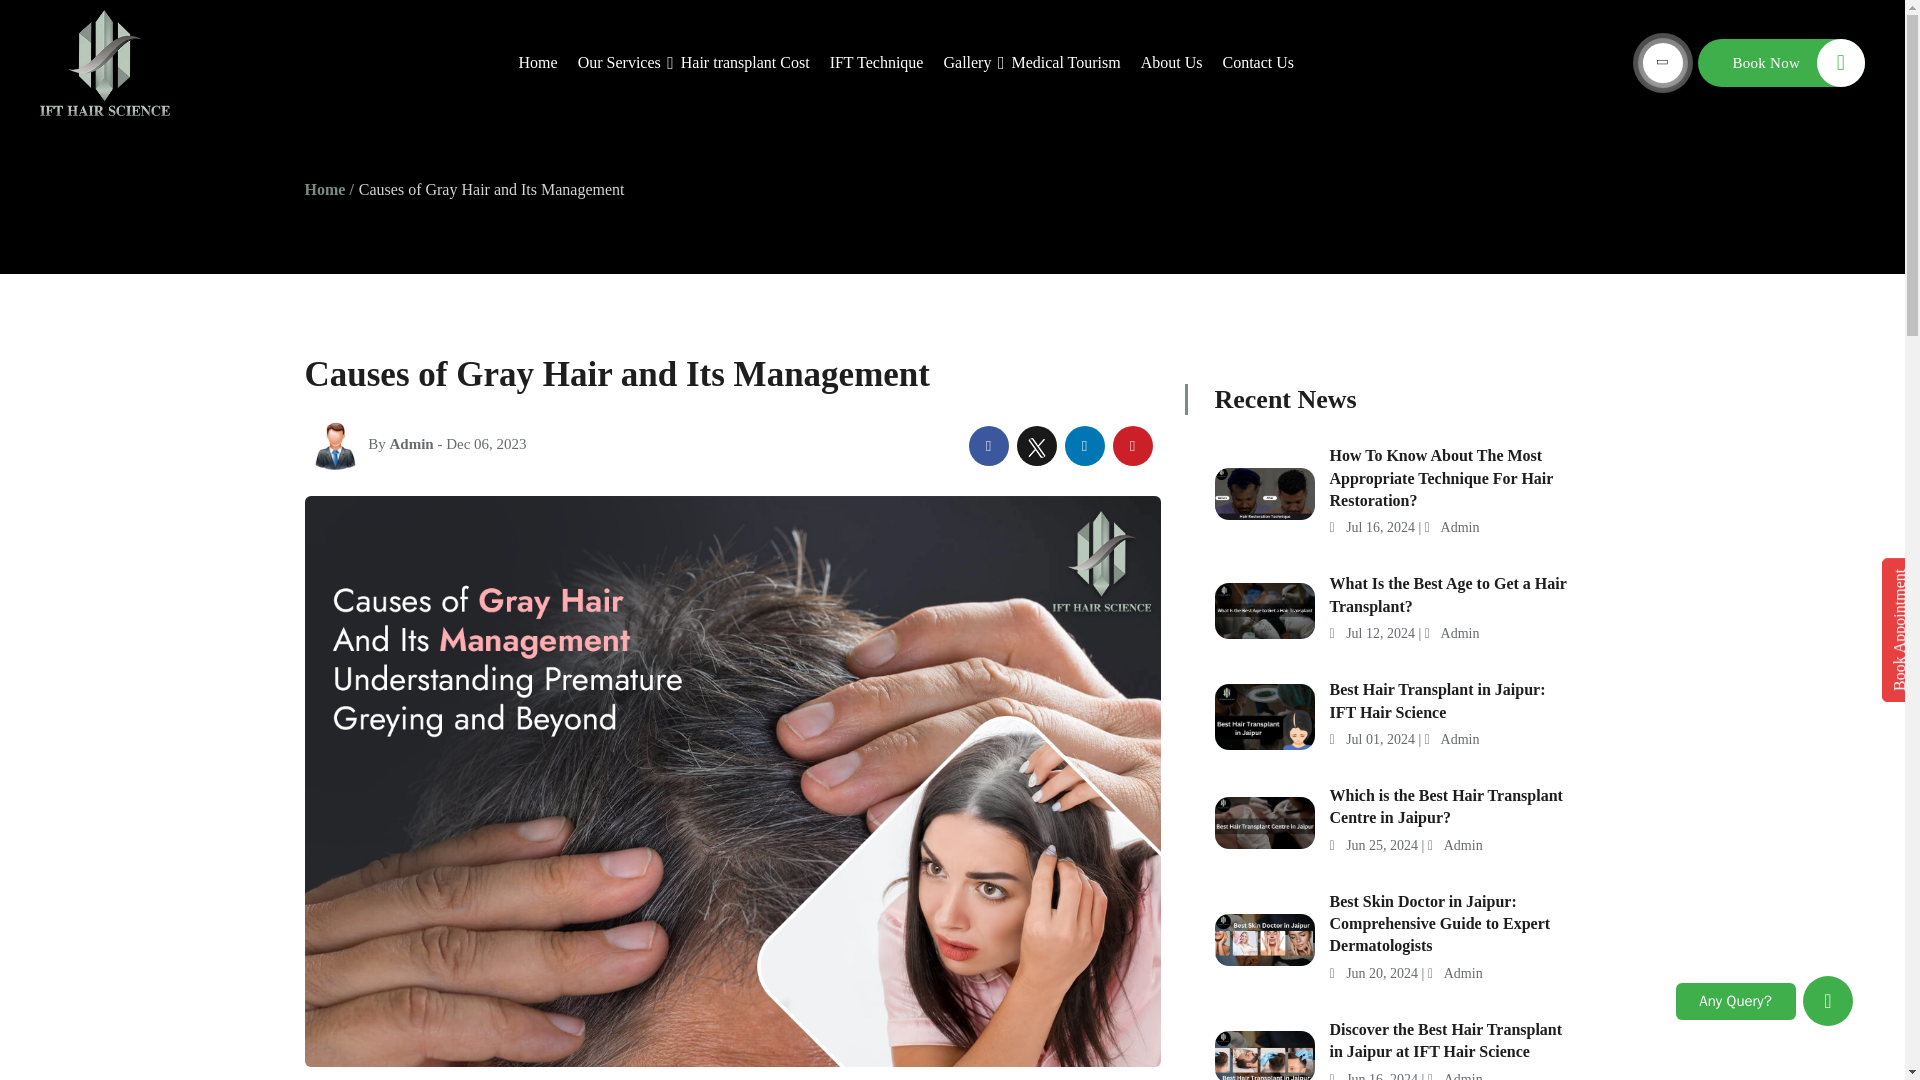 Image resolution: width=1920 pixels, height=1080 pixels. Describe the element at coordinates (1065, 63) in the screenshot. I see `Medical Tourism` at that location.